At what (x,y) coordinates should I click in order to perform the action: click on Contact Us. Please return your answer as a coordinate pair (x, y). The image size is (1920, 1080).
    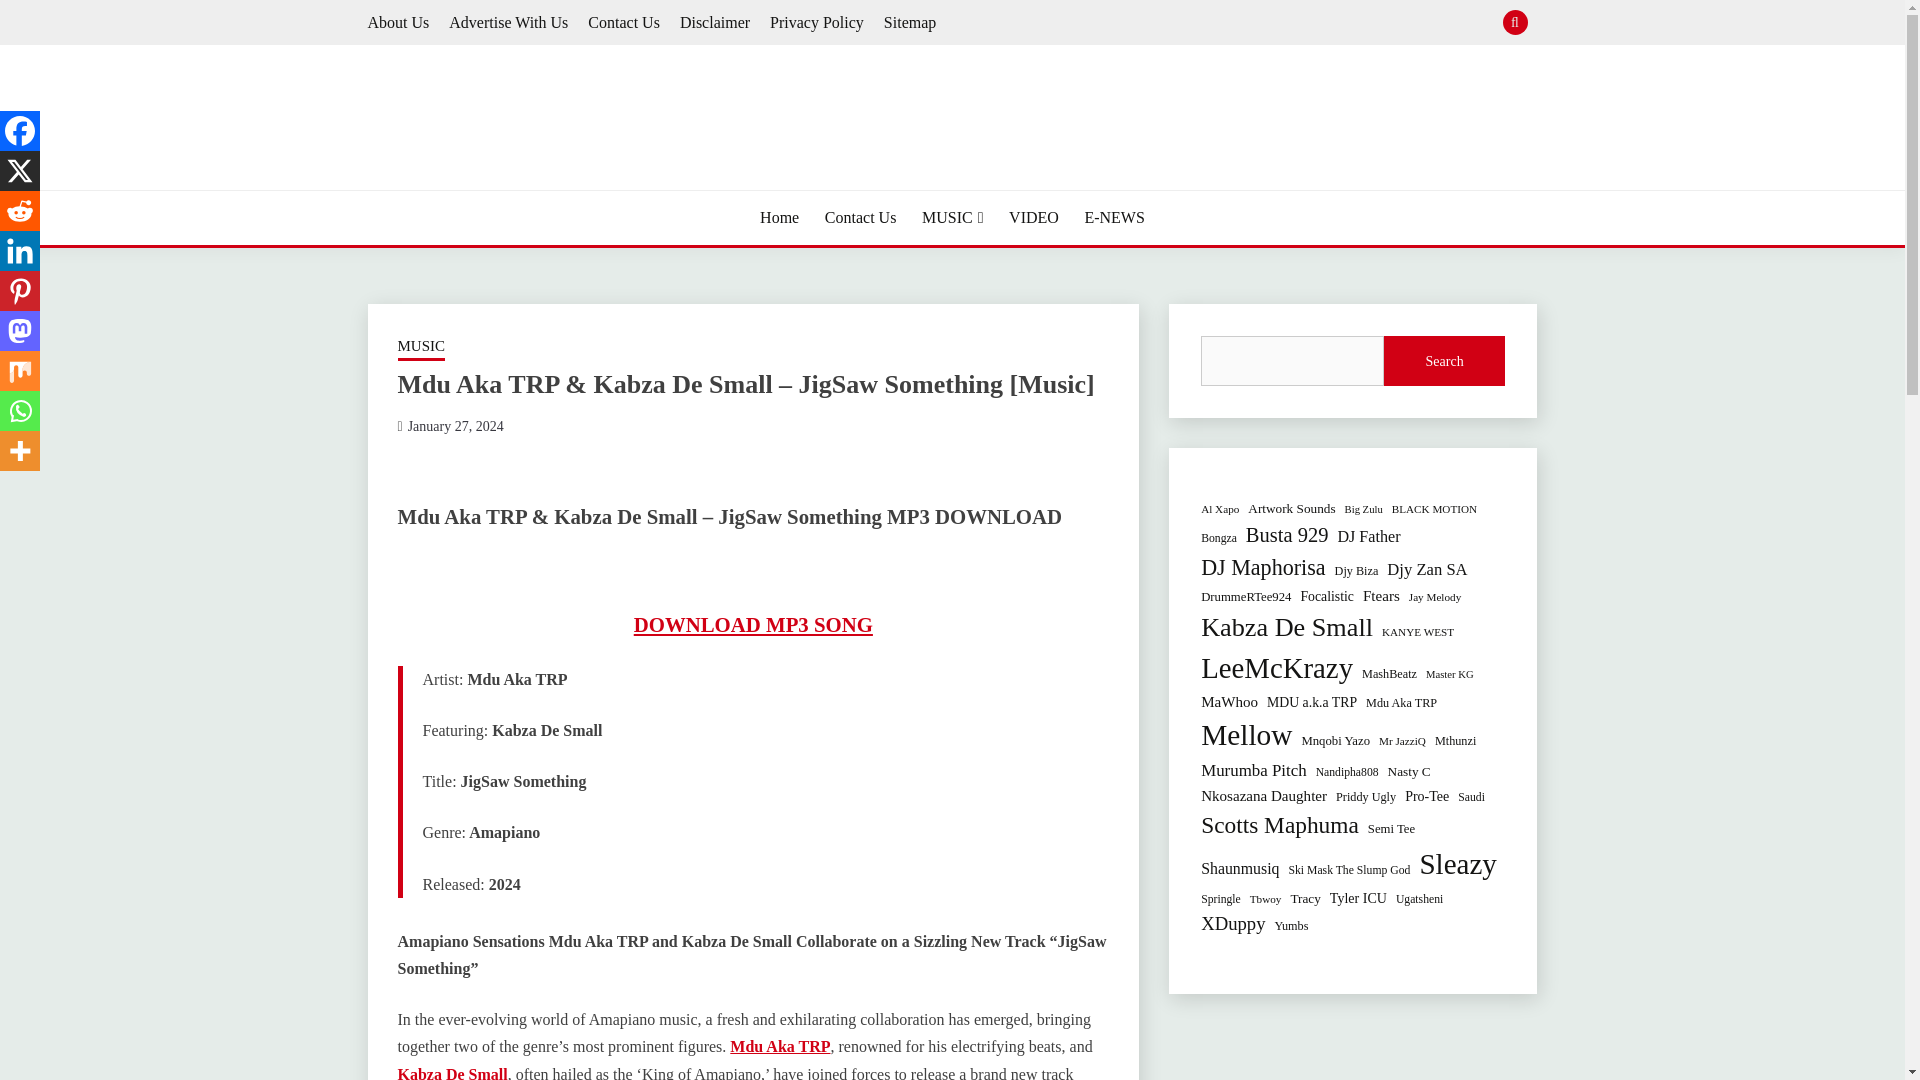
    Looking at the image, I should click on (860, 218).